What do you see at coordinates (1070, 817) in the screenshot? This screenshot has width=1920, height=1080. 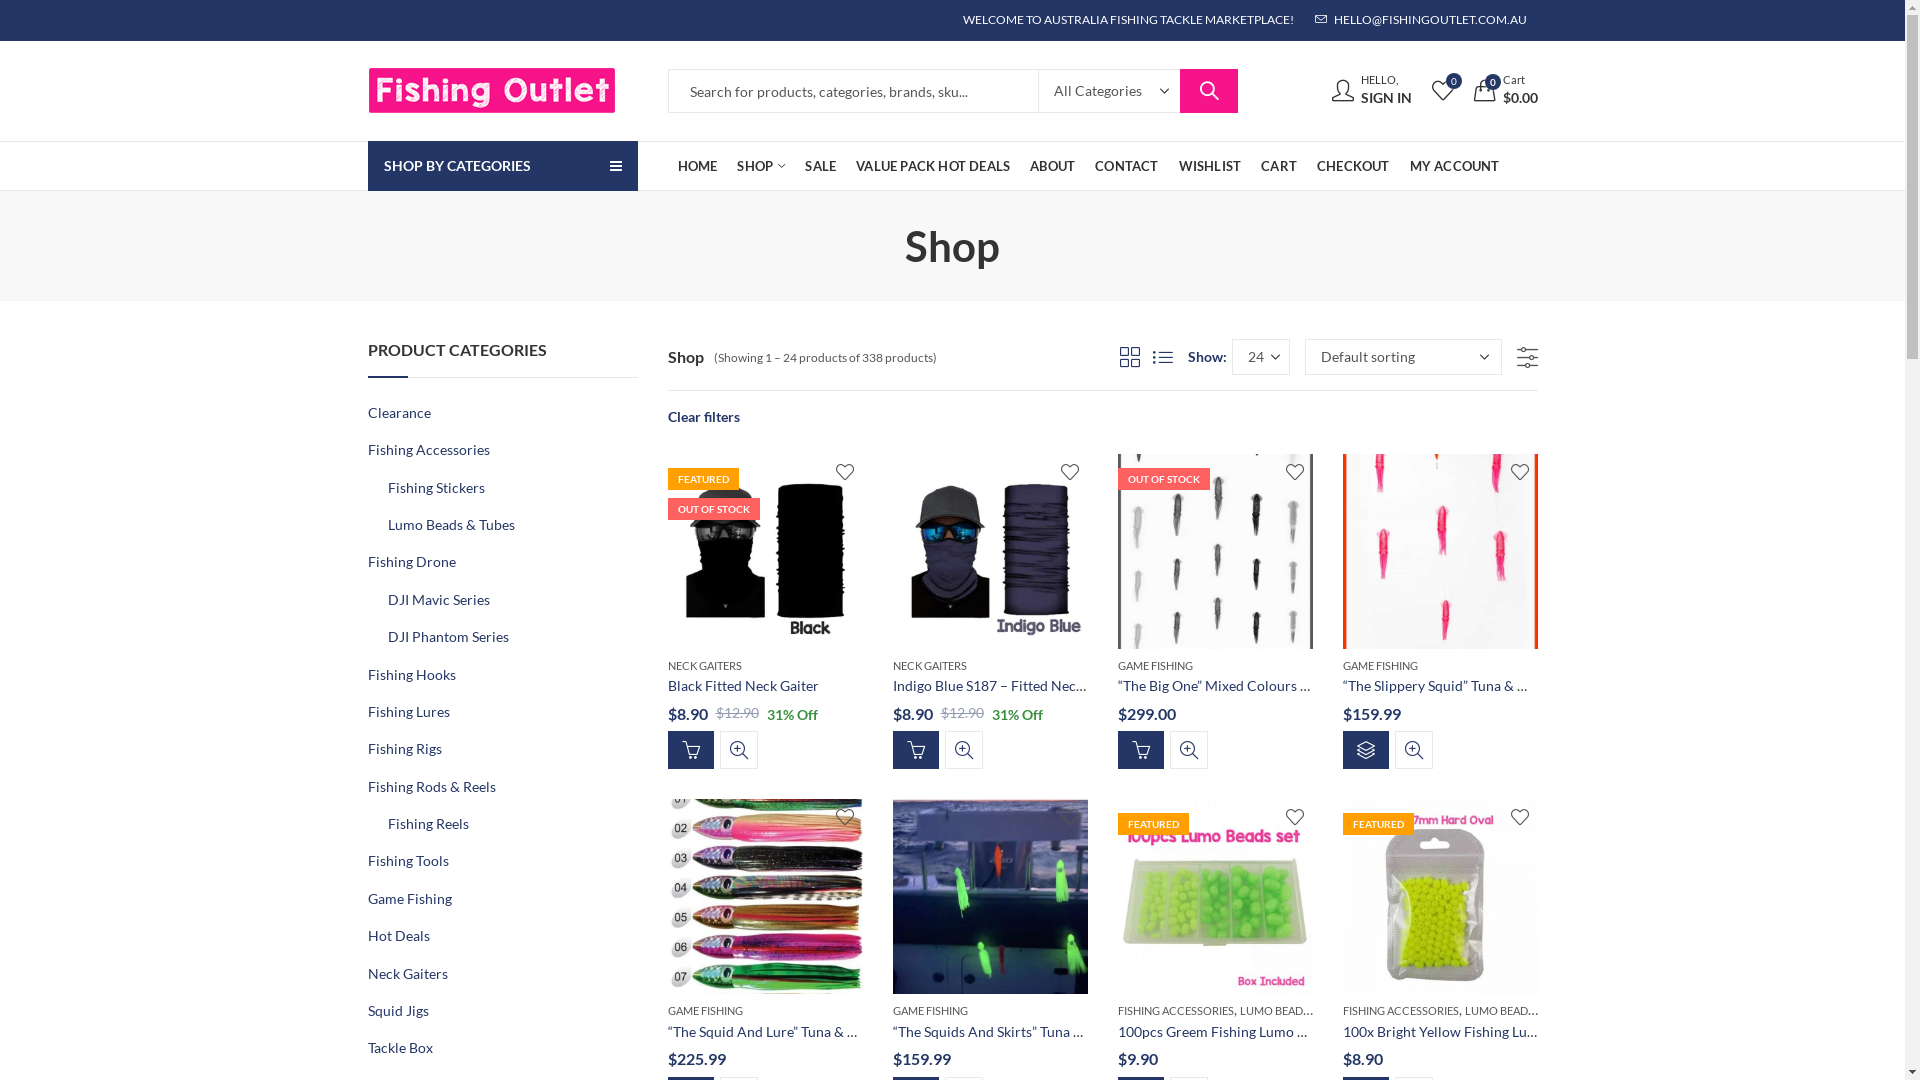 I see `Add to Wishlist` at bounding box center [1070, 817].